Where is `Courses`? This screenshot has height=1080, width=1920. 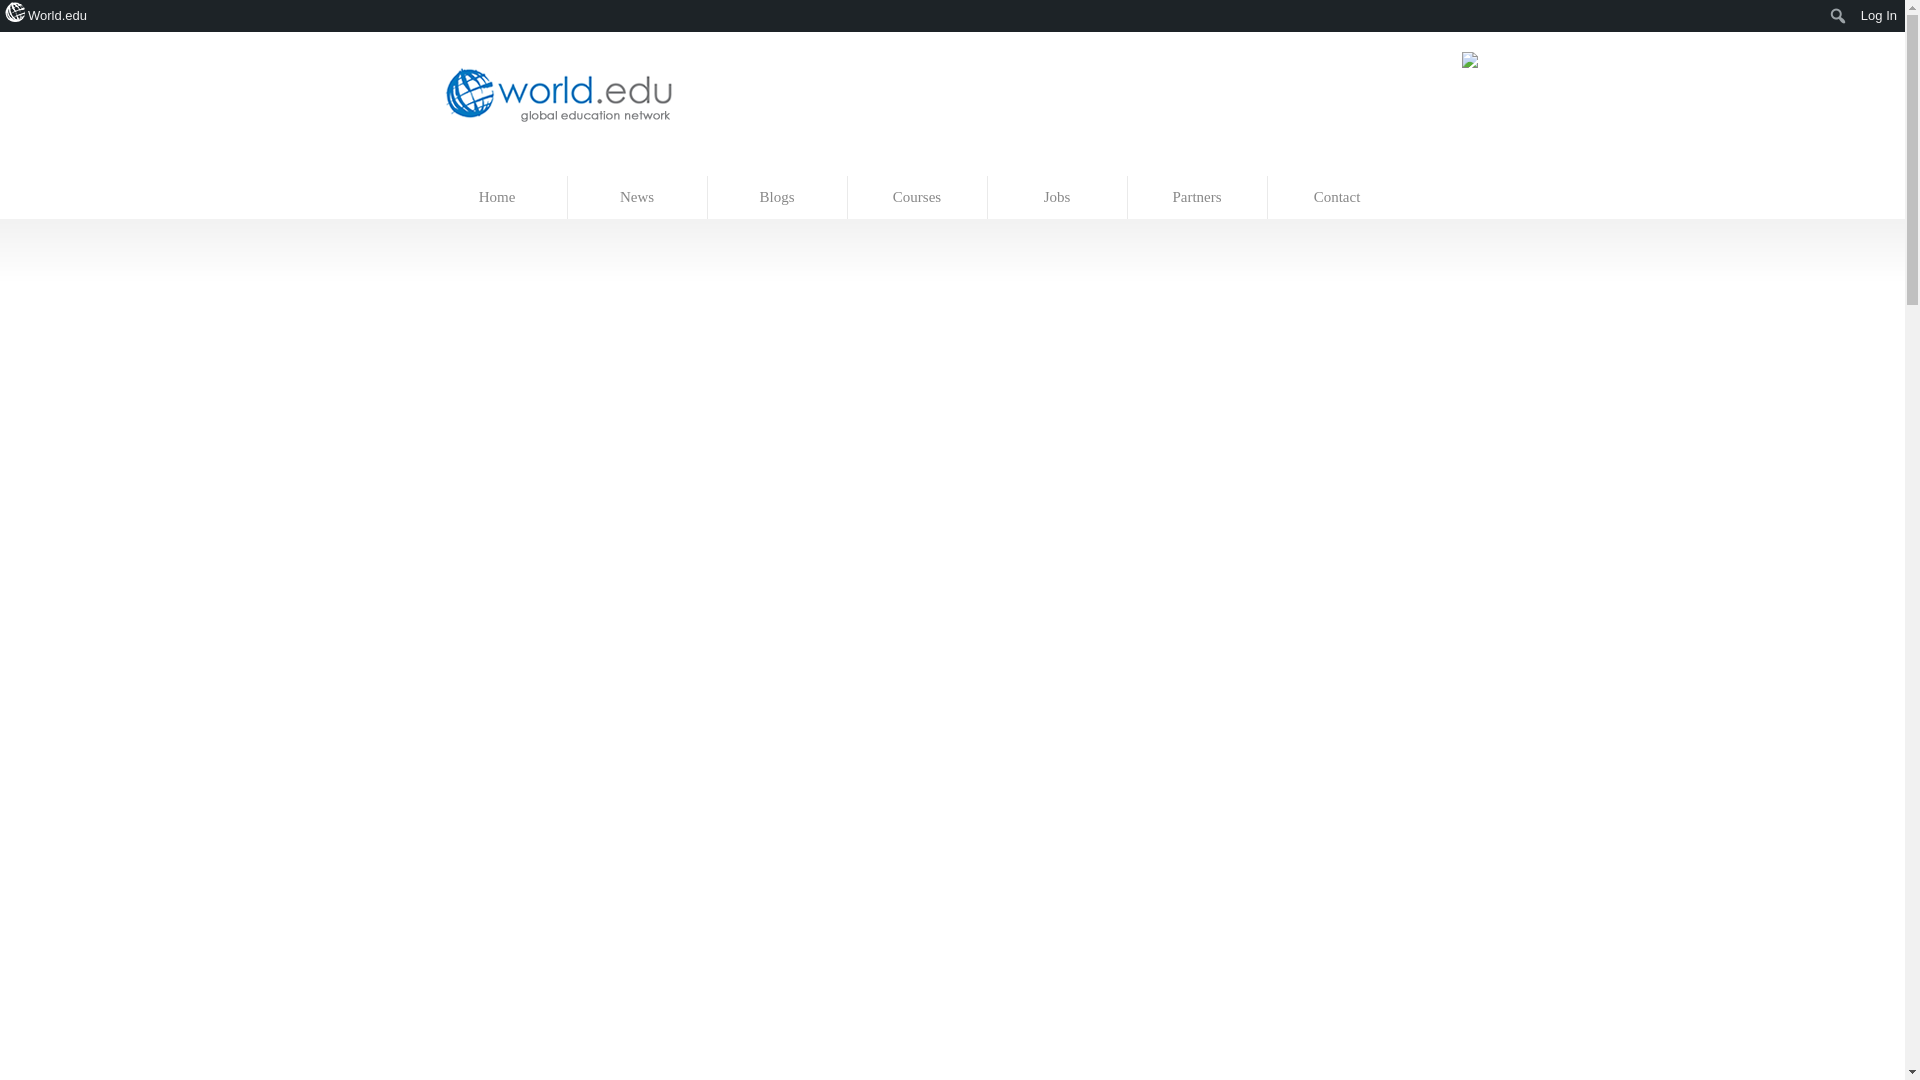
Courses is located at coordinates (918, 198).